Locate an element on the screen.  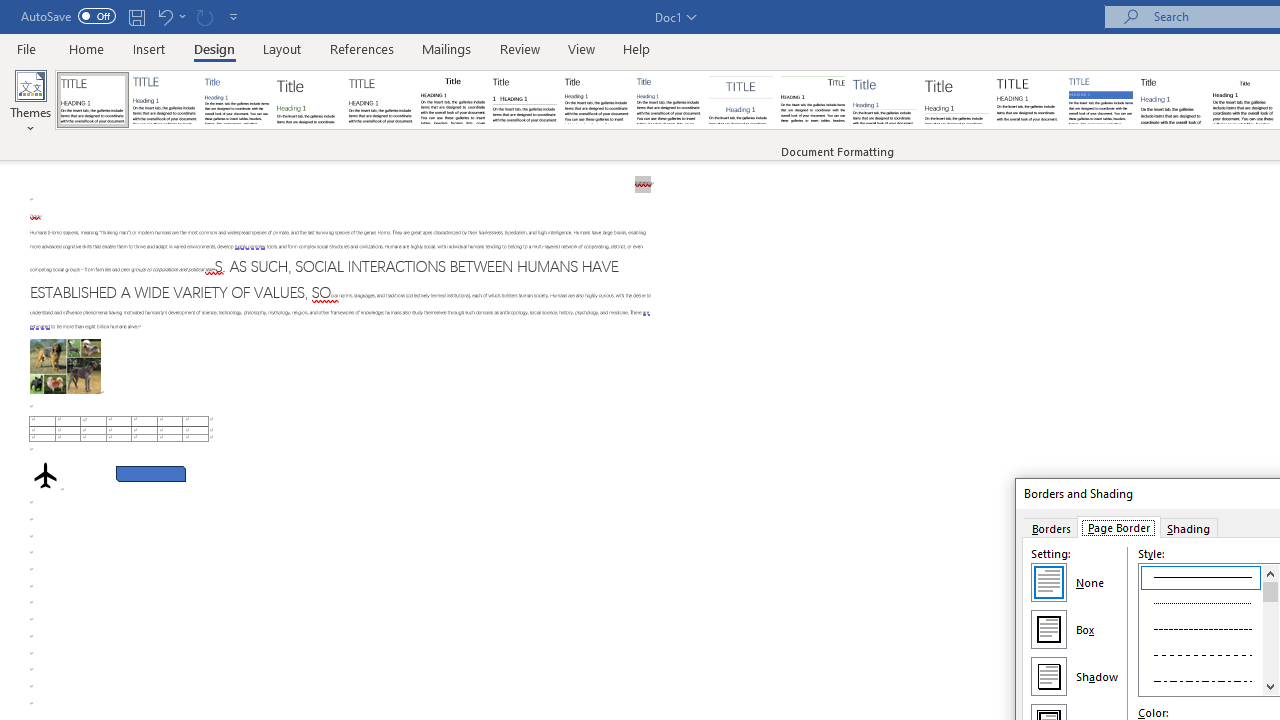
Box is located at coordinates (1048, 628).